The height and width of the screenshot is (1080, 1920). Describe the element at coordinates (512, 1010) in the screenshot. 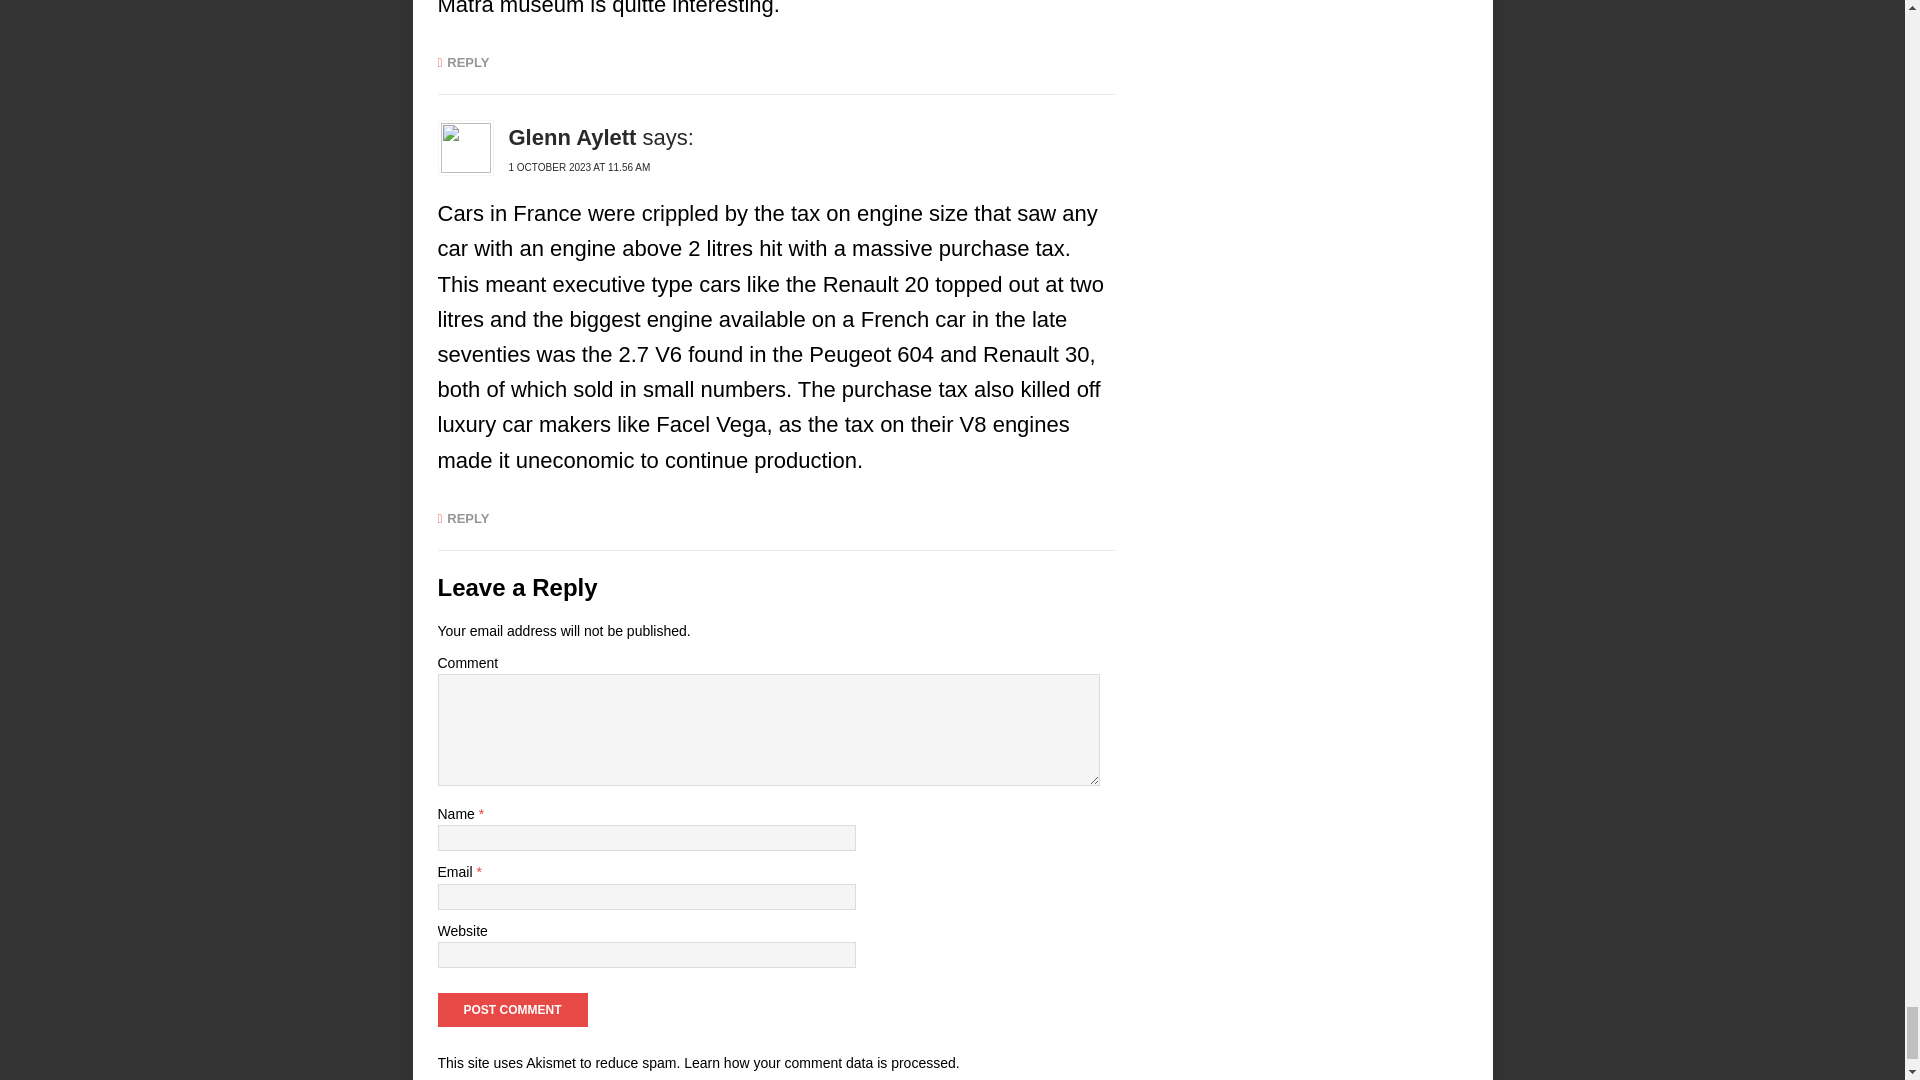

I see `Post Comment` at that location.